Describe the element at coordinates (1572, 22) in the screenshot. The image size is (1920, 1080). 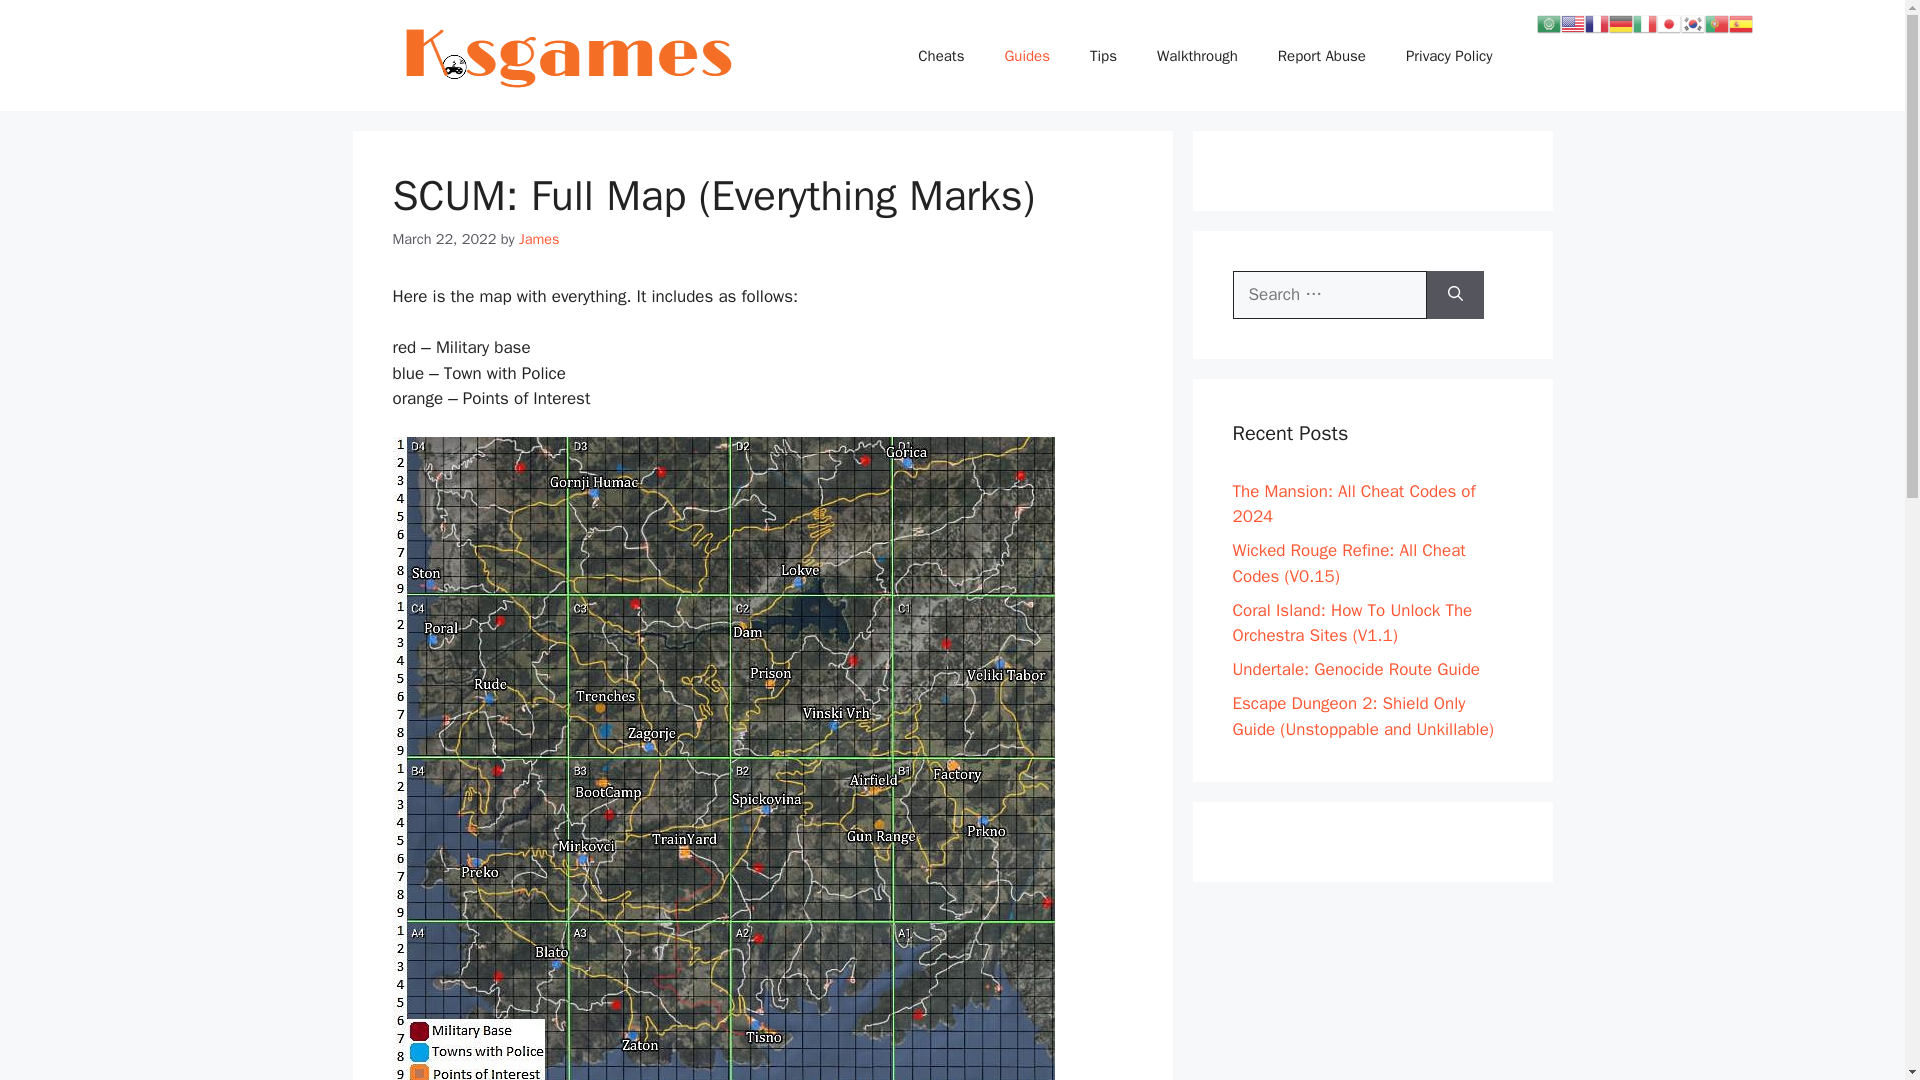
I see `English` at that location.